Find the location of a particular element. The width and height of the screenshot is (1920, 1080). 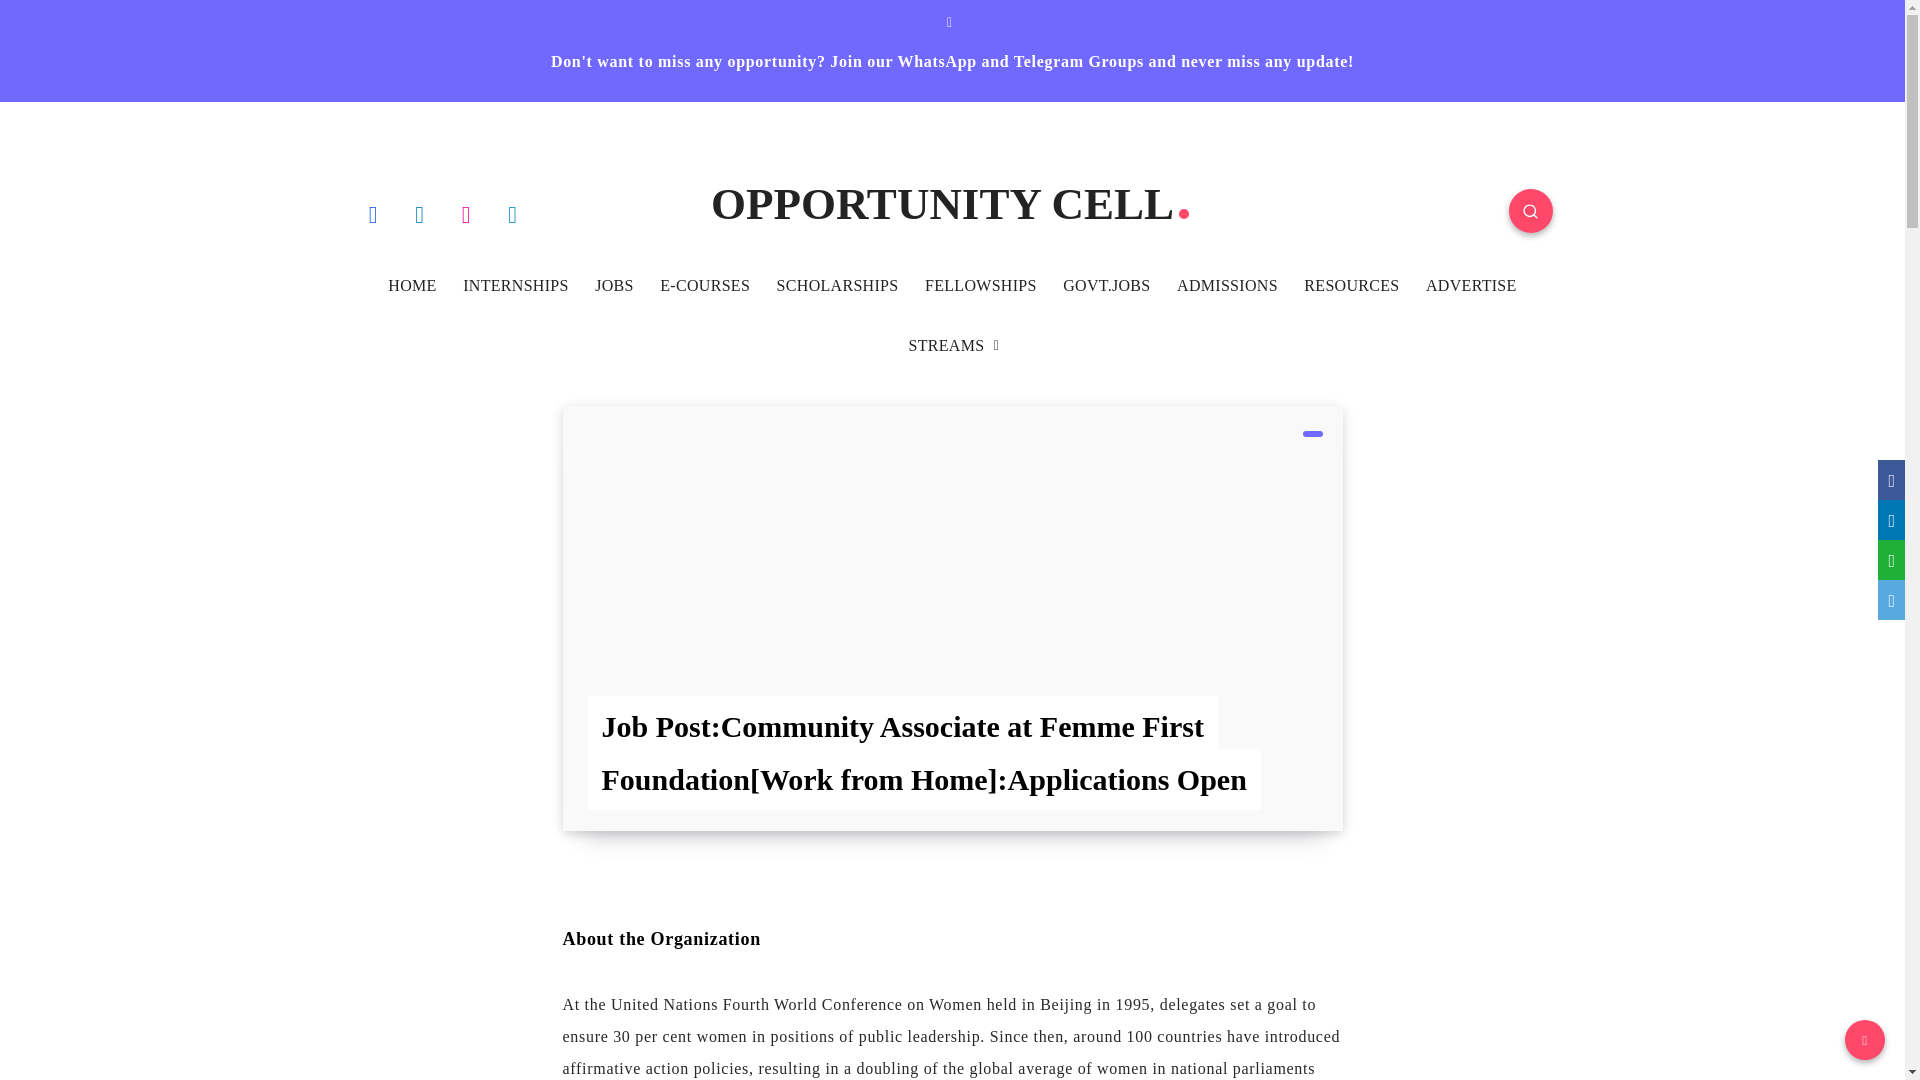

STREAMS is located at coordinates (946, 346).